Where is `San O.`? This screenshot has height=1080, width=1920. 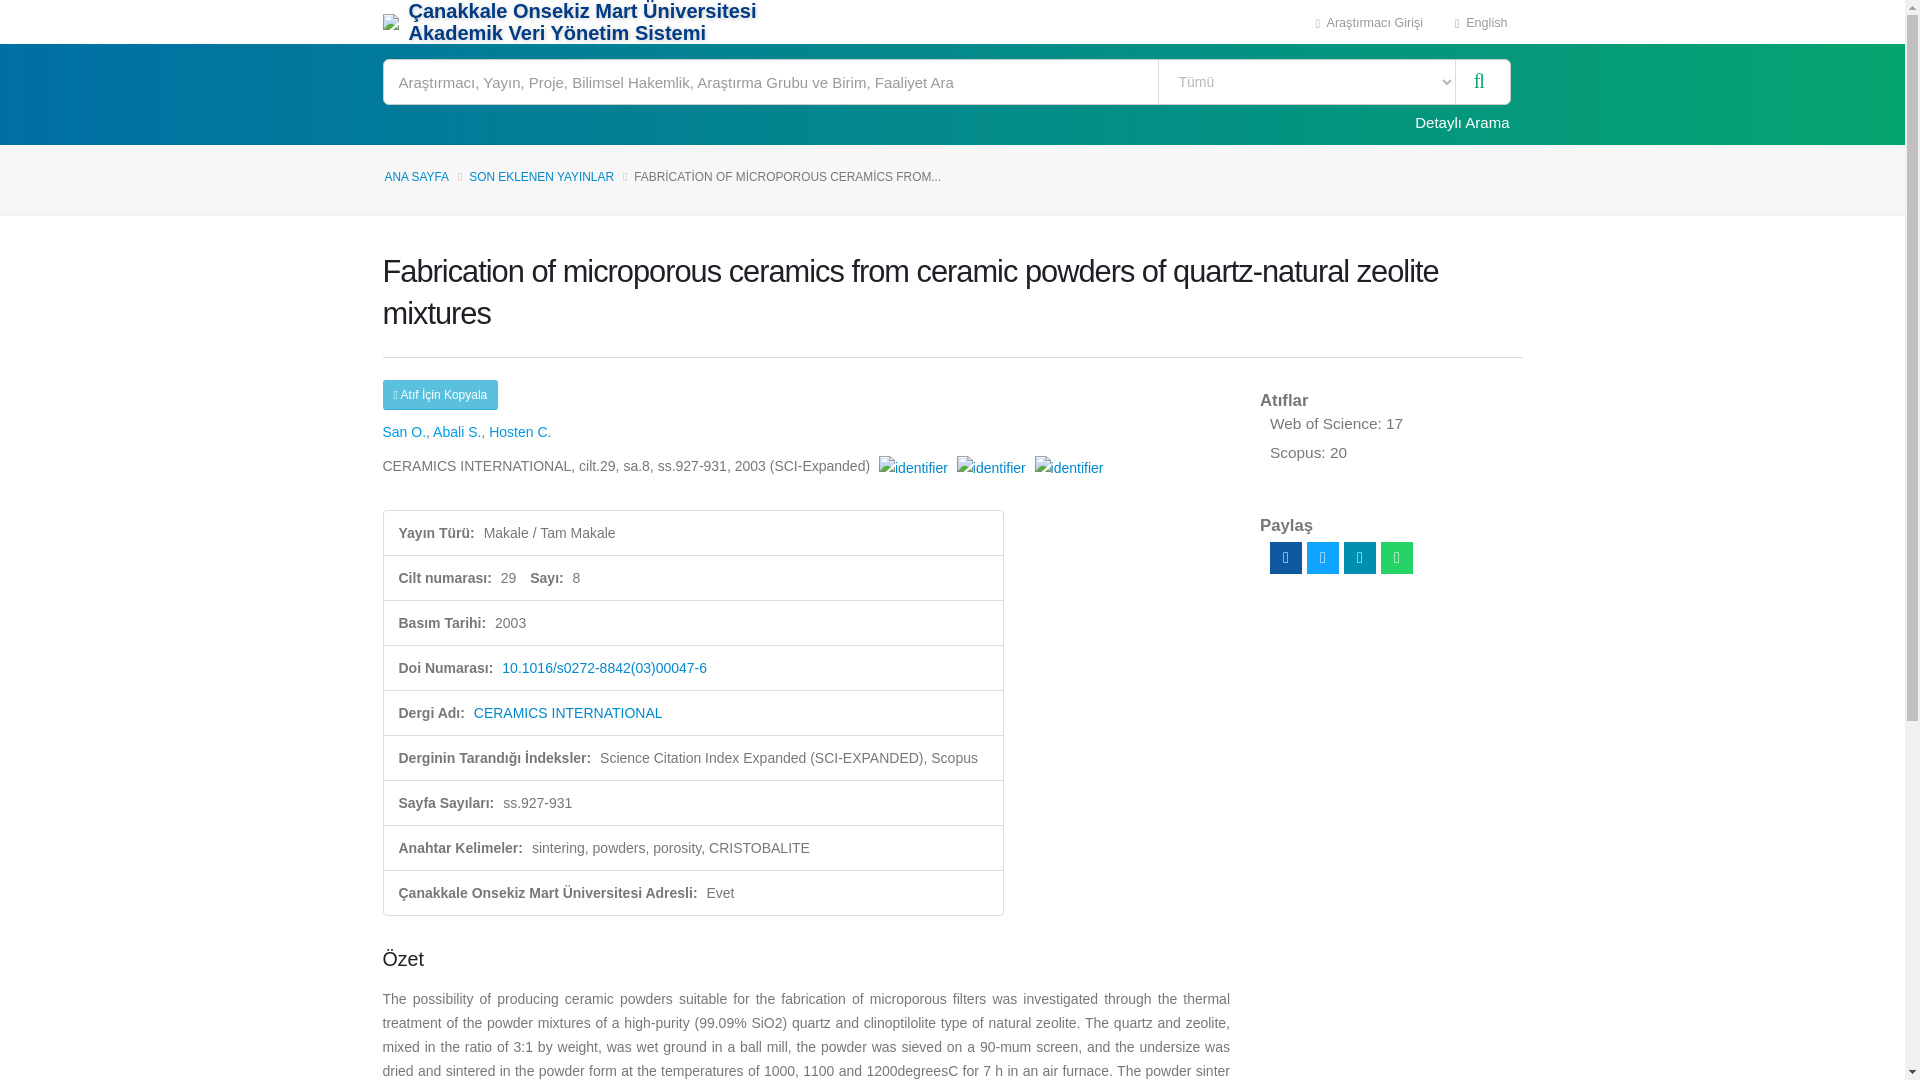
San O. is located at coordinates (404, 432).